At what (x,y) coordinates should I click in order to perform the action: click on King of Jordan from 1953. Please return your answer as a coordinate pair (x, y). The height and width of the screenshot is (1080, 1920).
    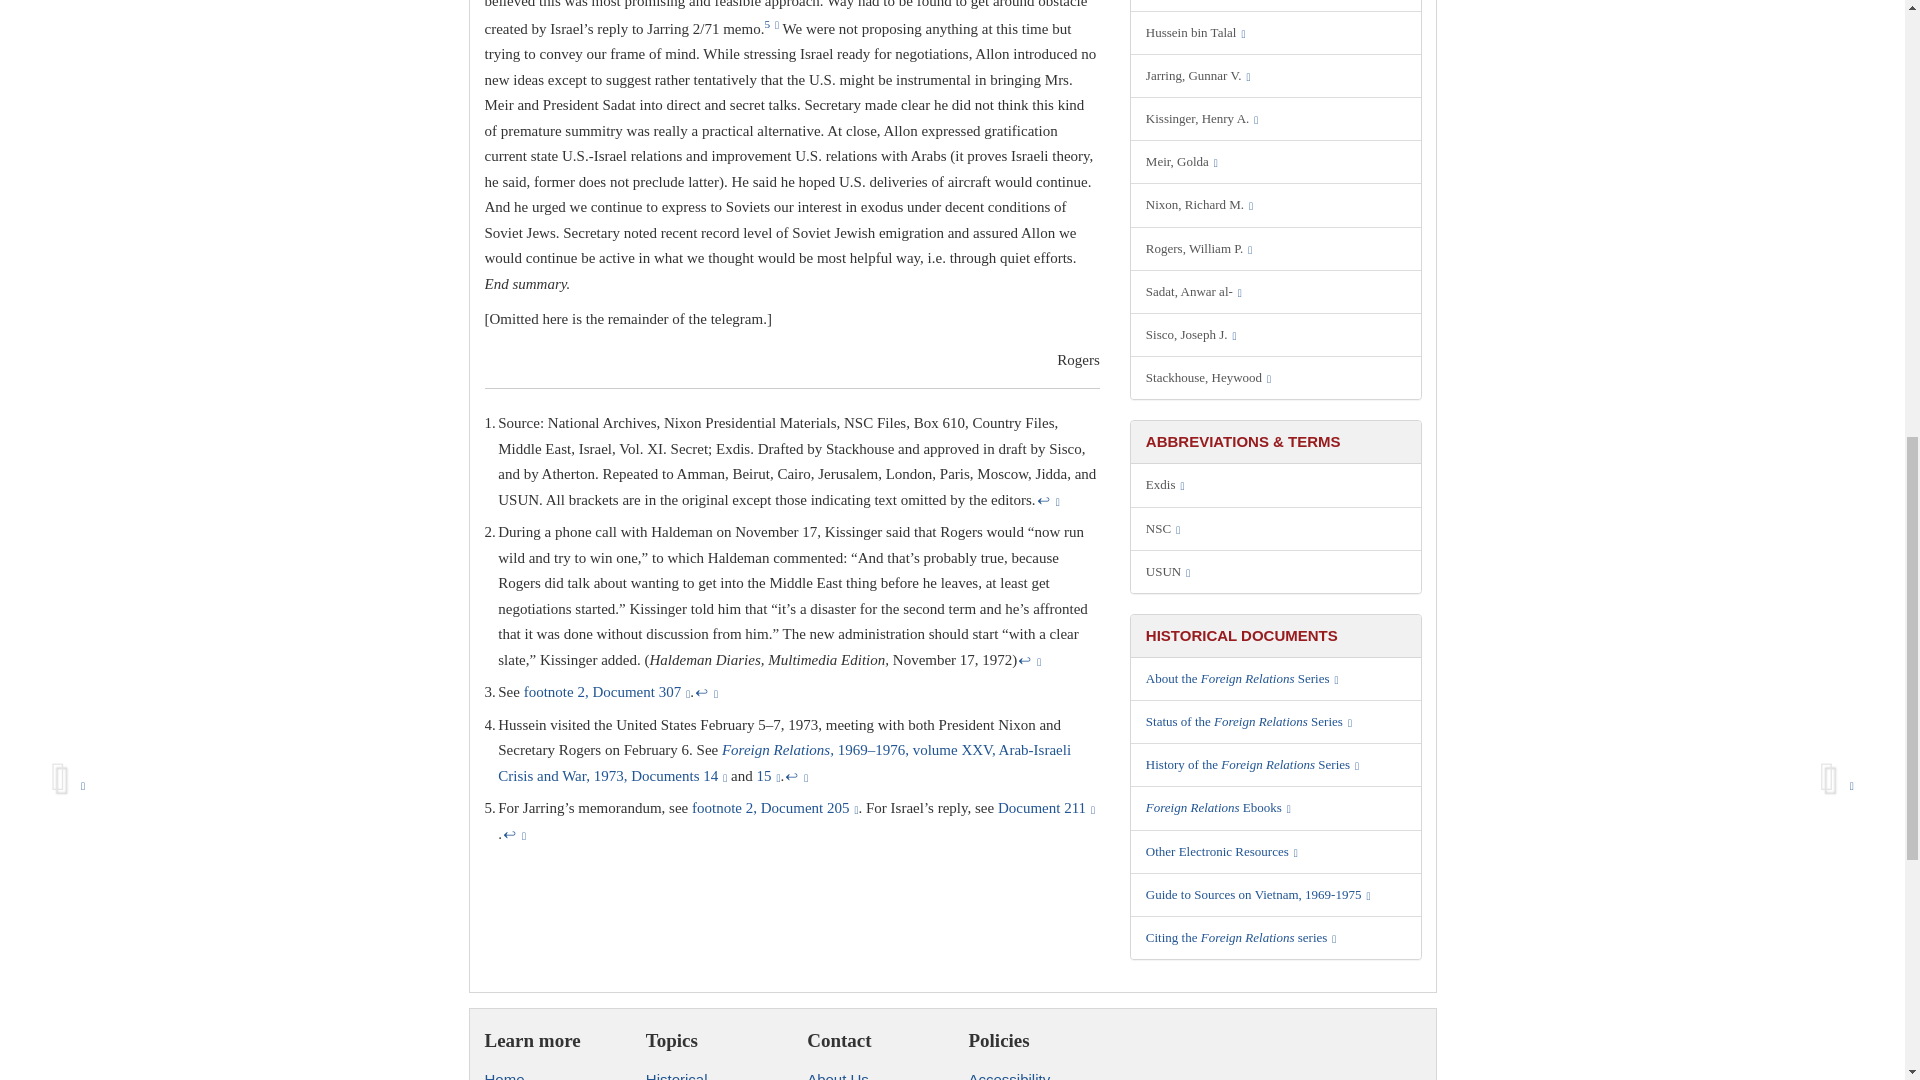
    Looking at the image, I should click on (1276, 32).